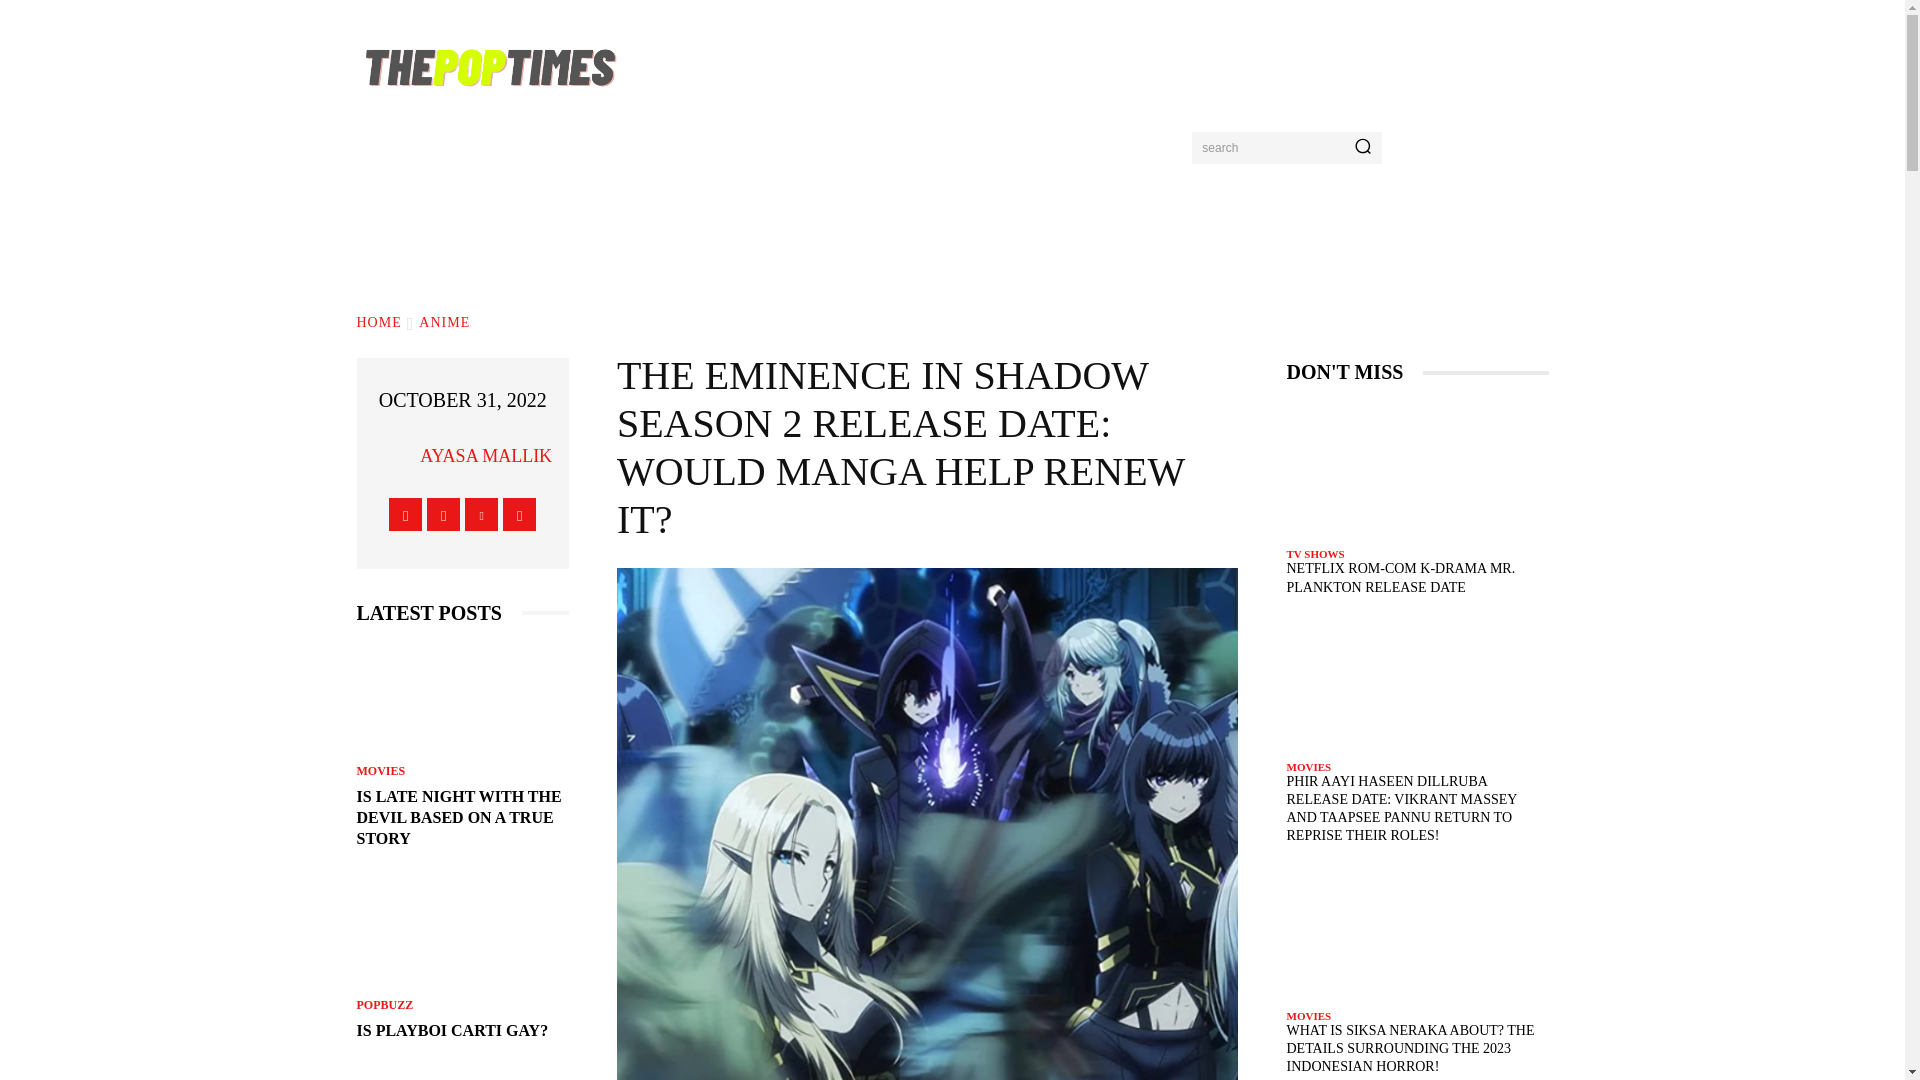 This screenshot has height=1080, width=1920. Describe the element at coordinates (443, 514) in the screenshot. I see `Instagram` at that location.